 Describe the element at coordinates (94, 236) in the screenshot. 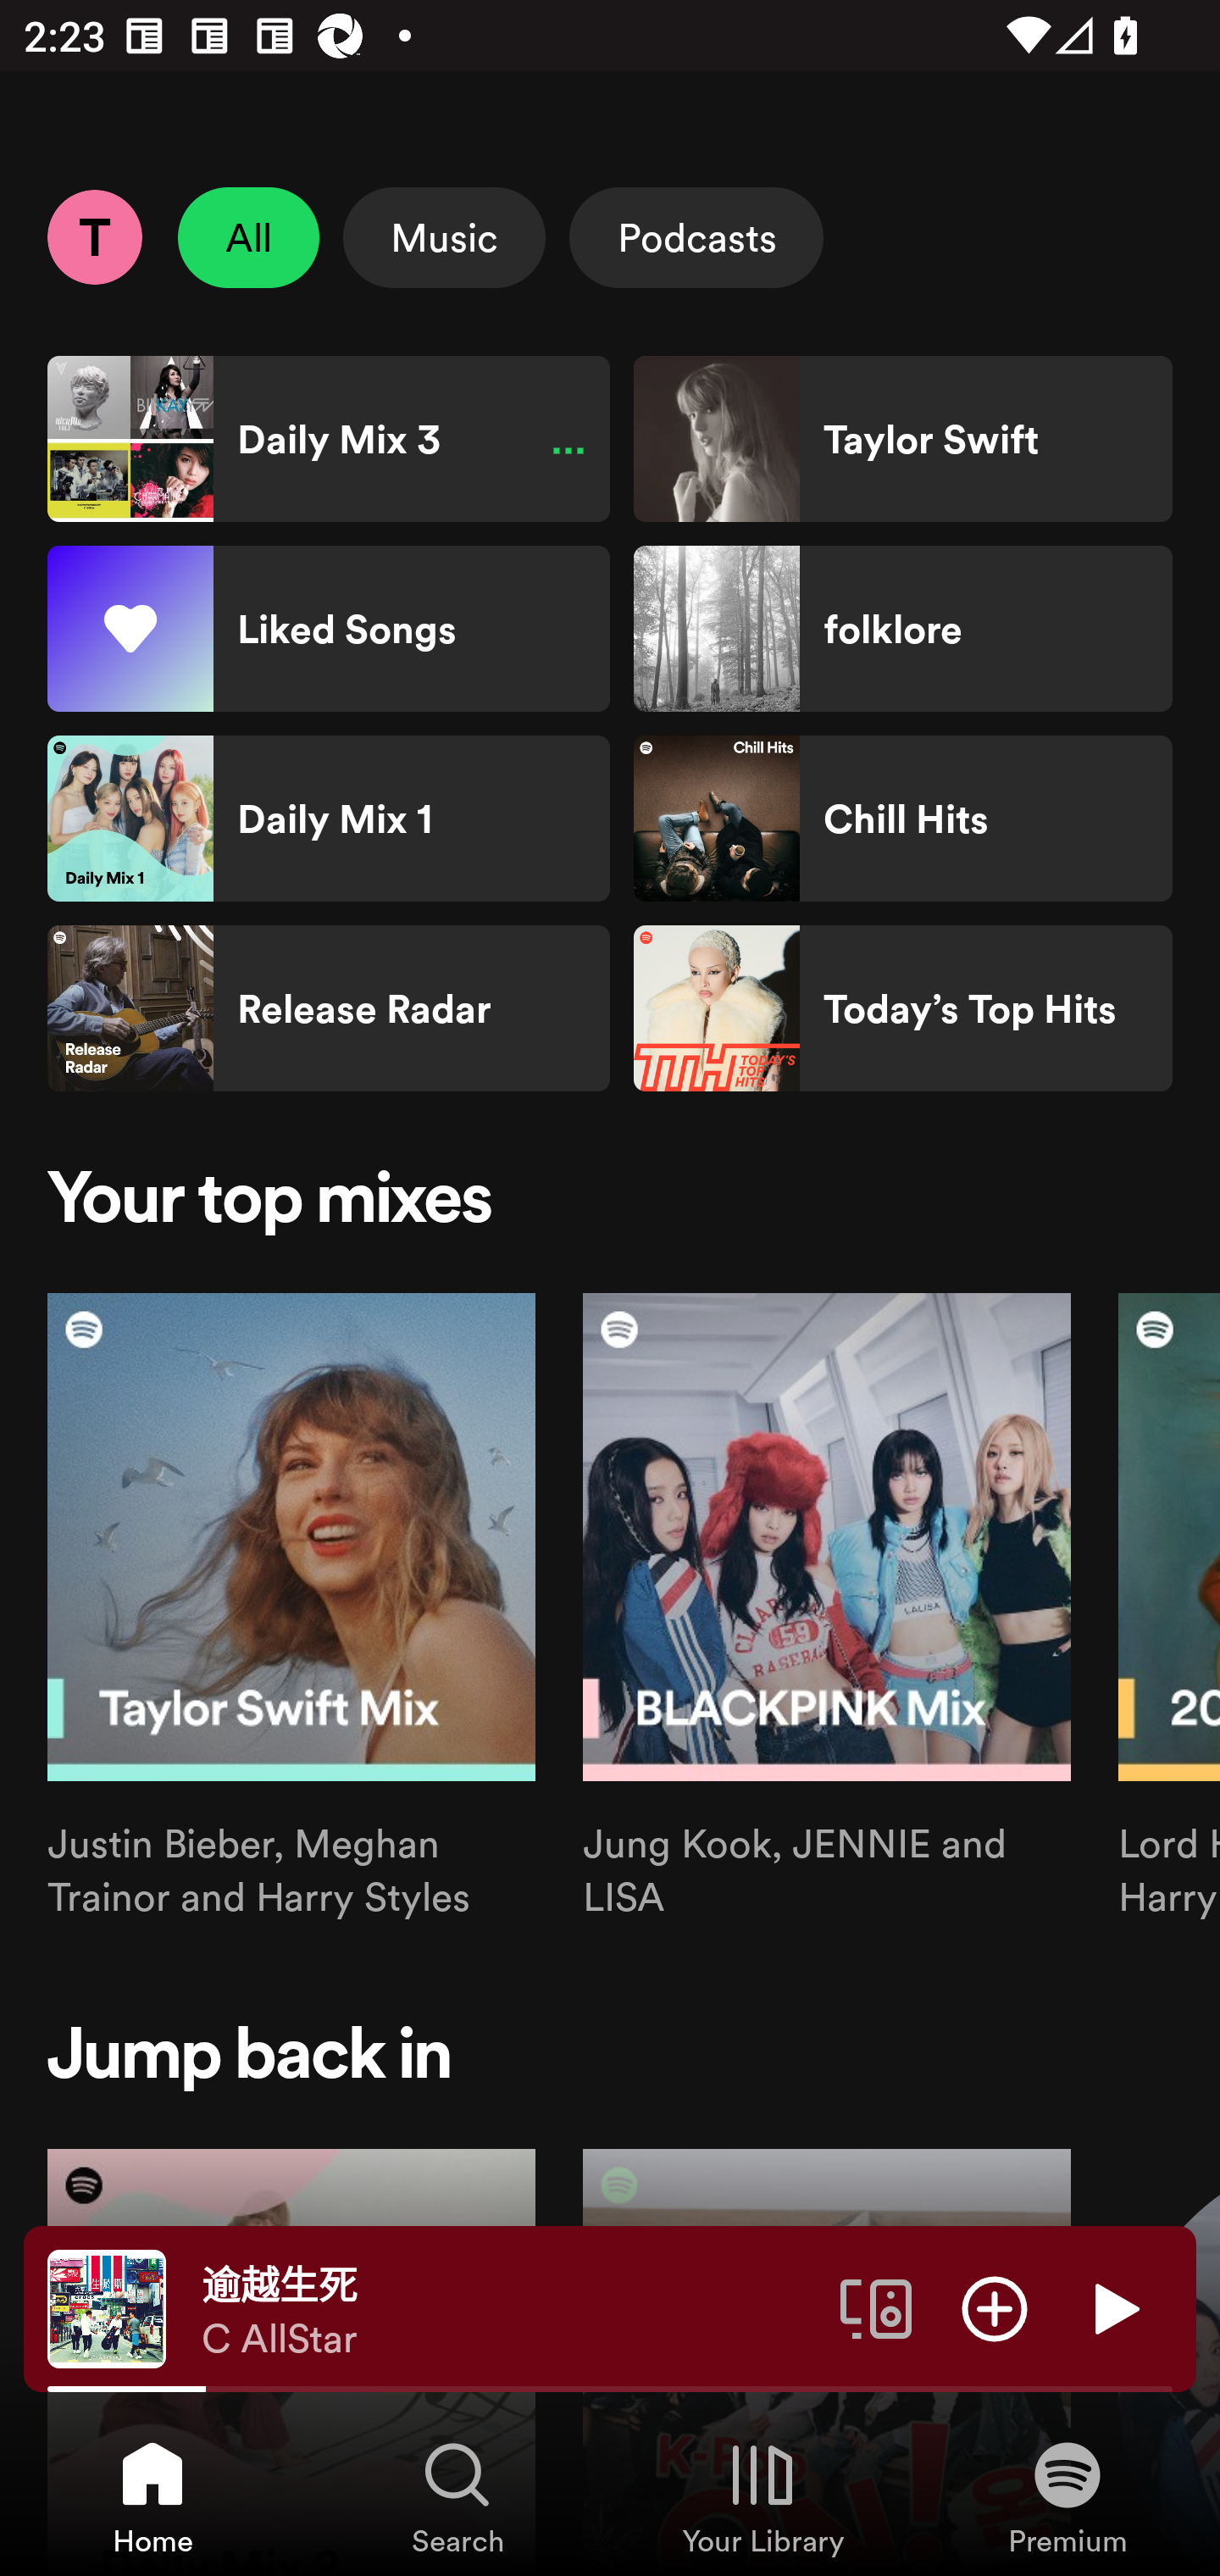

I see `Profile` at that location.